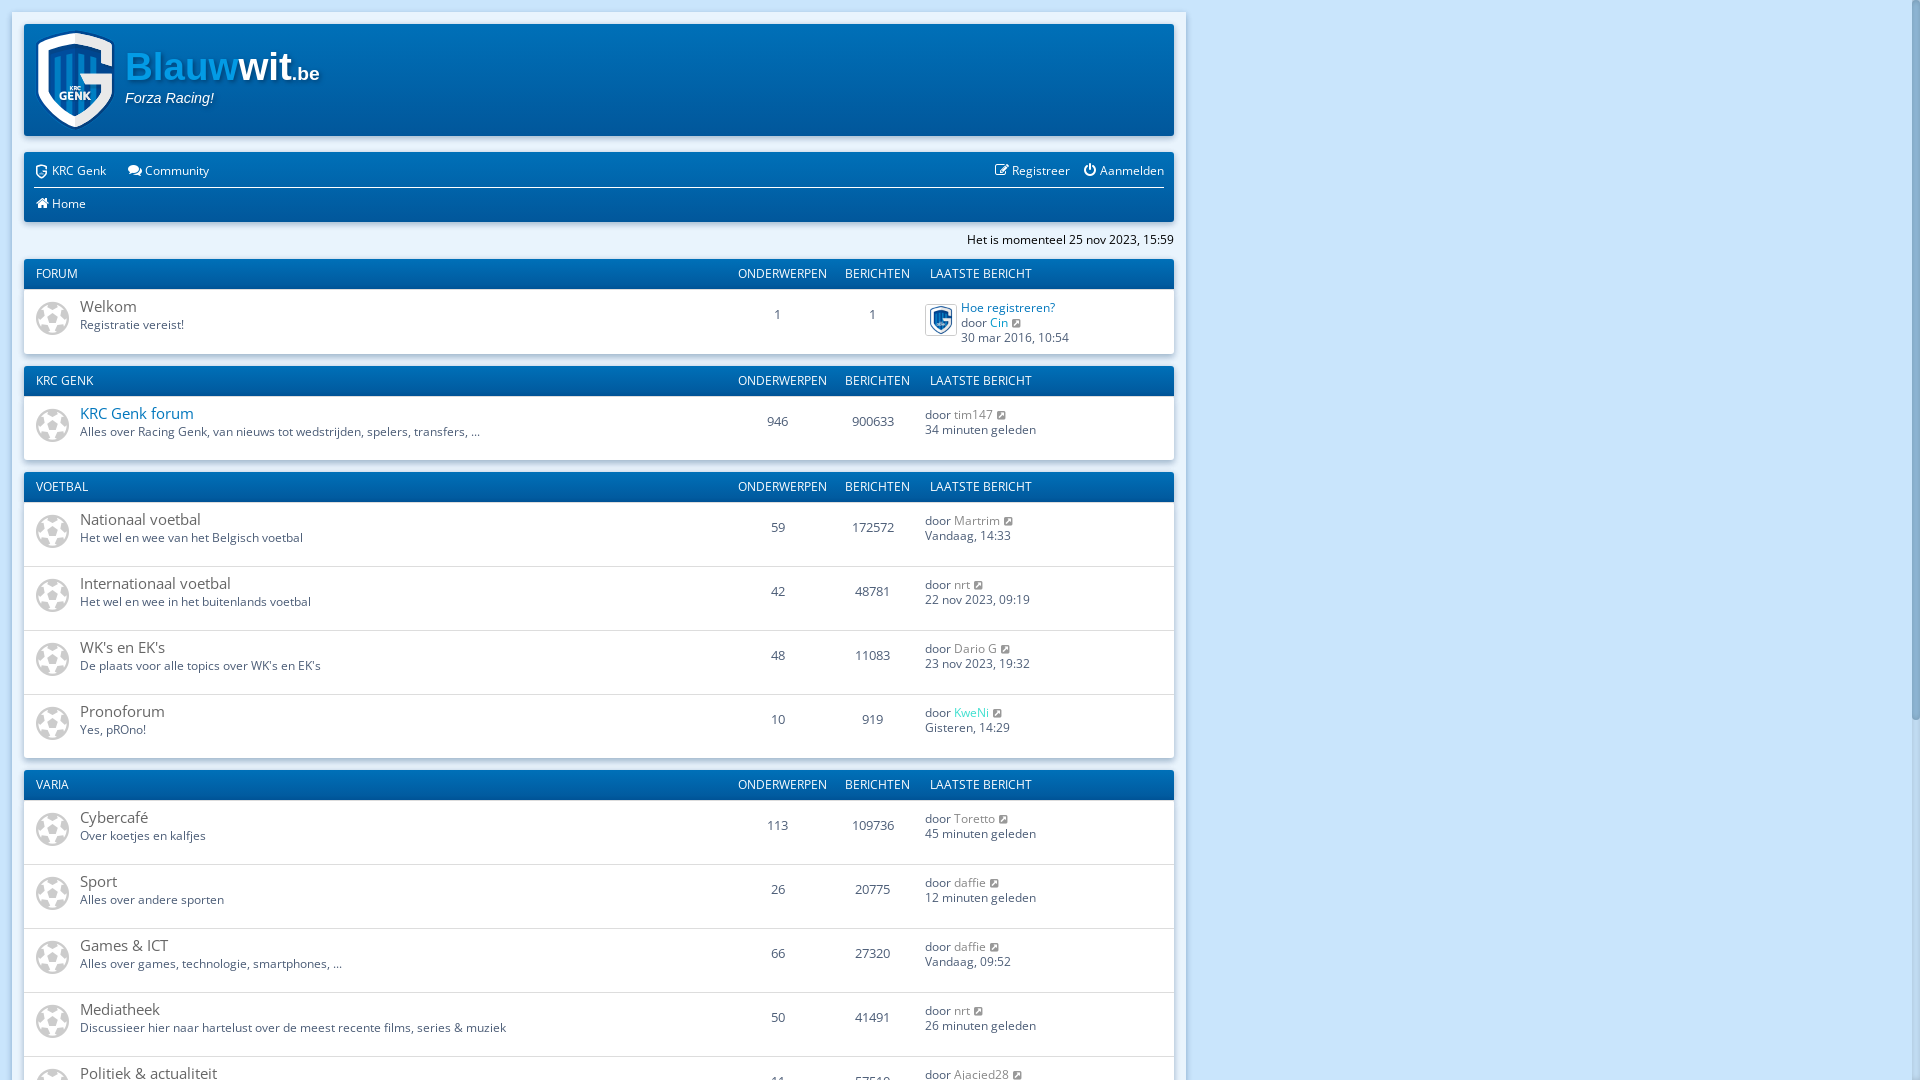 This screenshot has height=1080, width=1920. Describe the element at coordinates (1018, 322) in the screenshot. I see `Bekijk laatste bericht` at that location.